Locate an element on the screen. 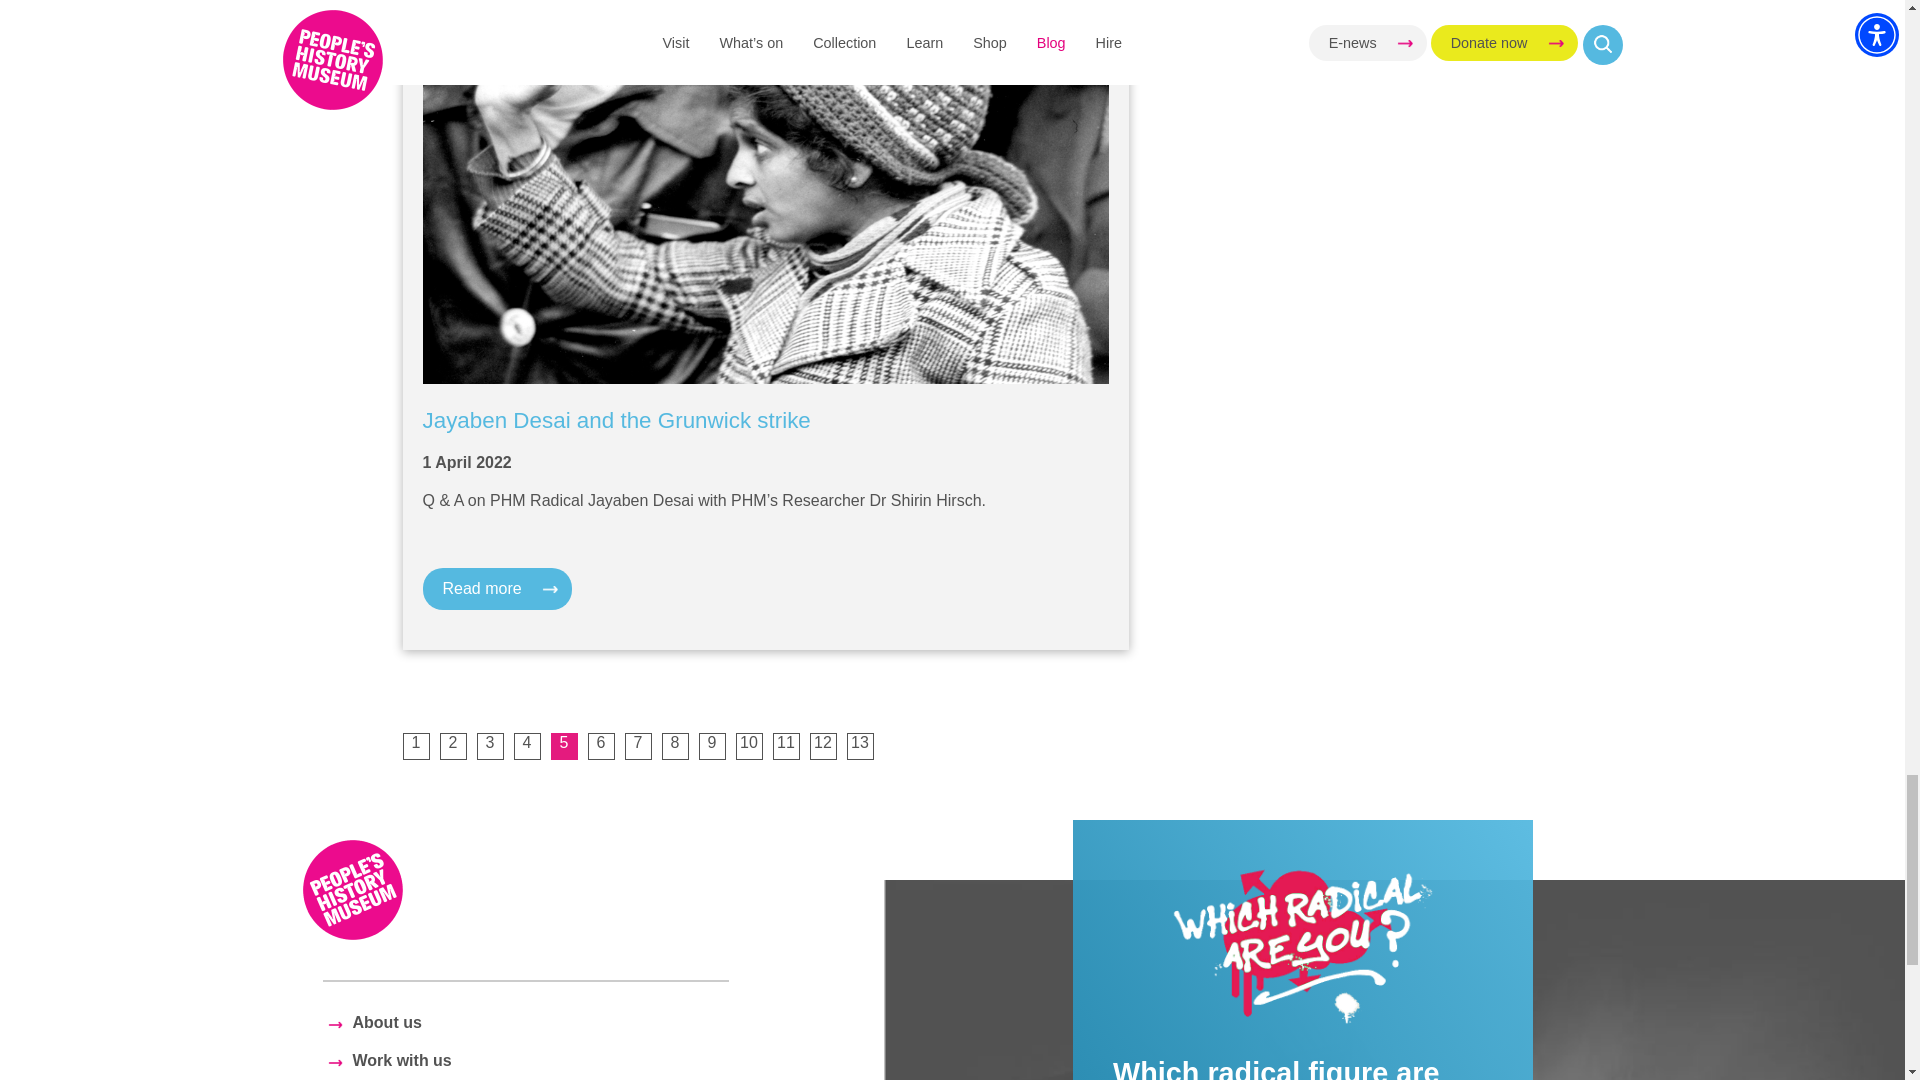 This screenshot has height=1080, width=1920. 6 is located at coordinates (600, 746).